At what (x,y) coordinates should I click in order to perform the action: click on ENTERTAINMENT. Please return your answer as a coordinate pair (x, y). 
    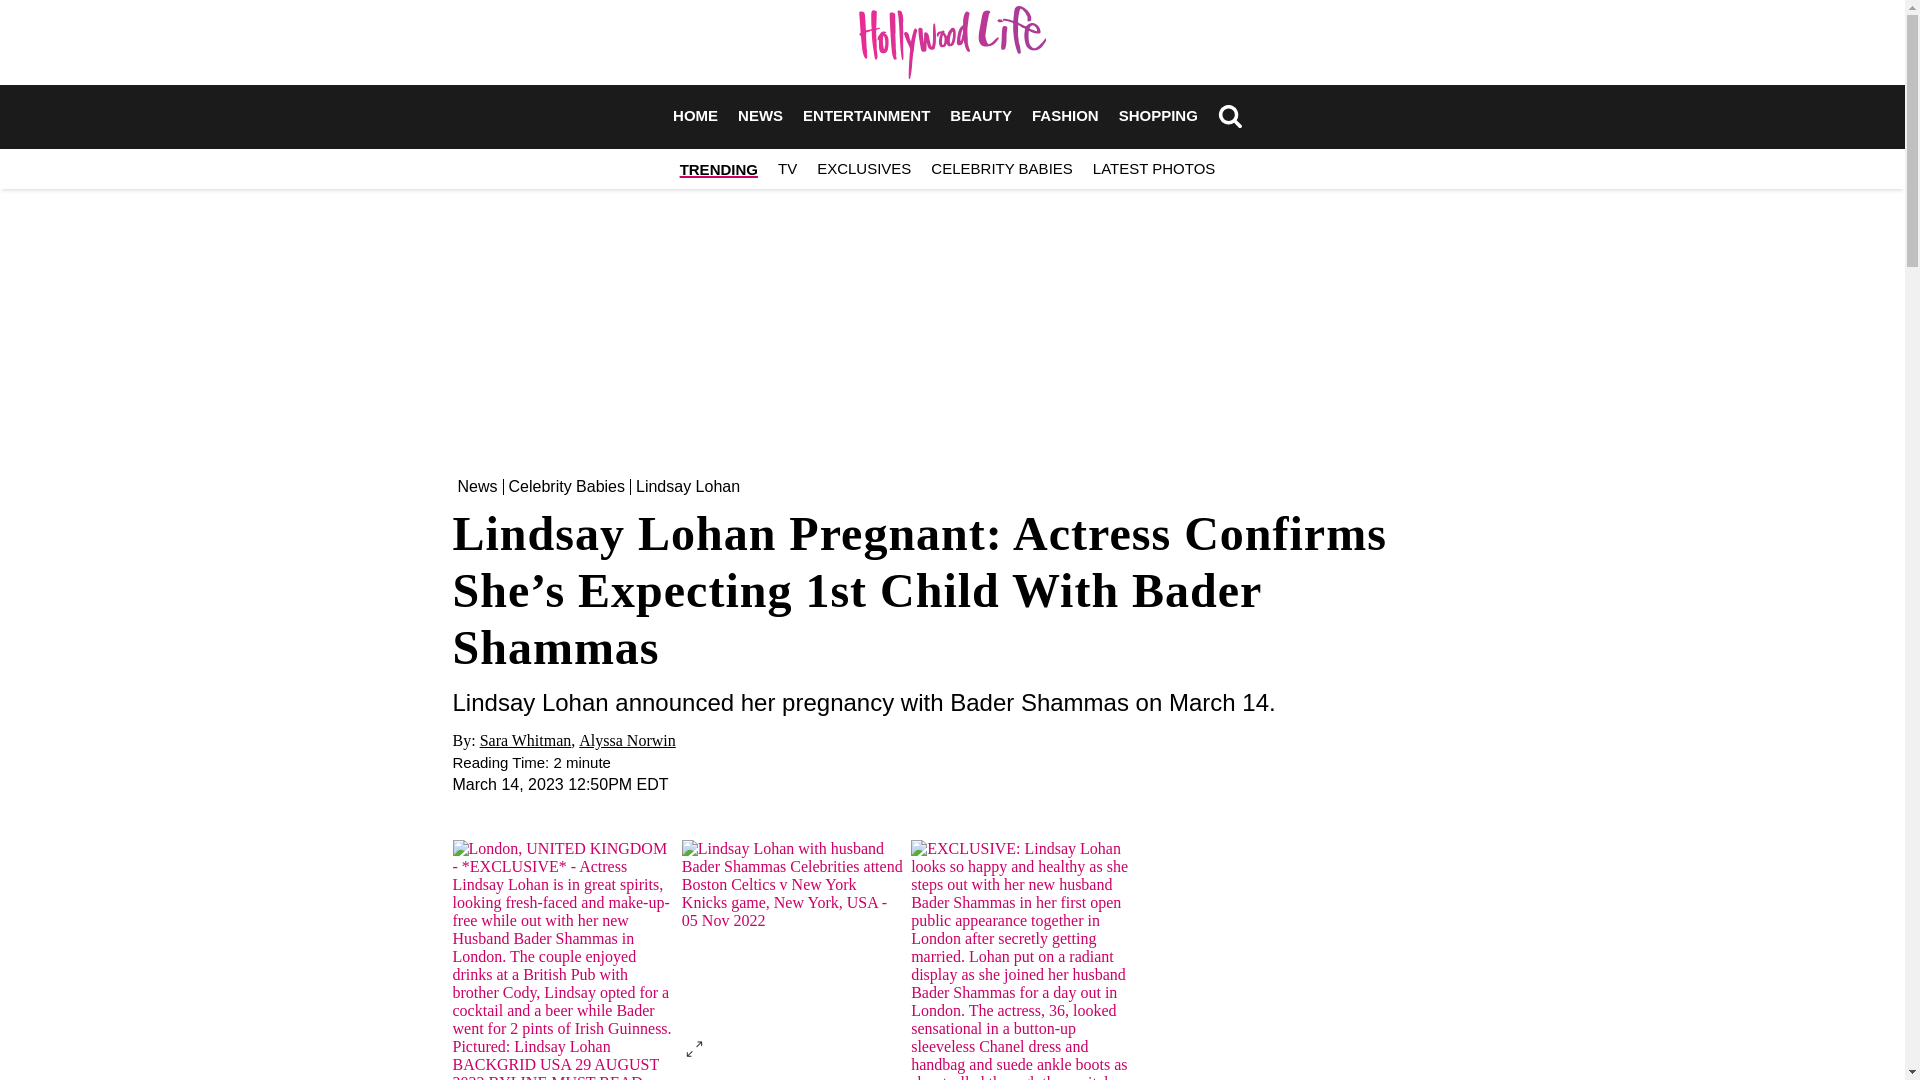
    Looking at the image, I should click on (866, 116).